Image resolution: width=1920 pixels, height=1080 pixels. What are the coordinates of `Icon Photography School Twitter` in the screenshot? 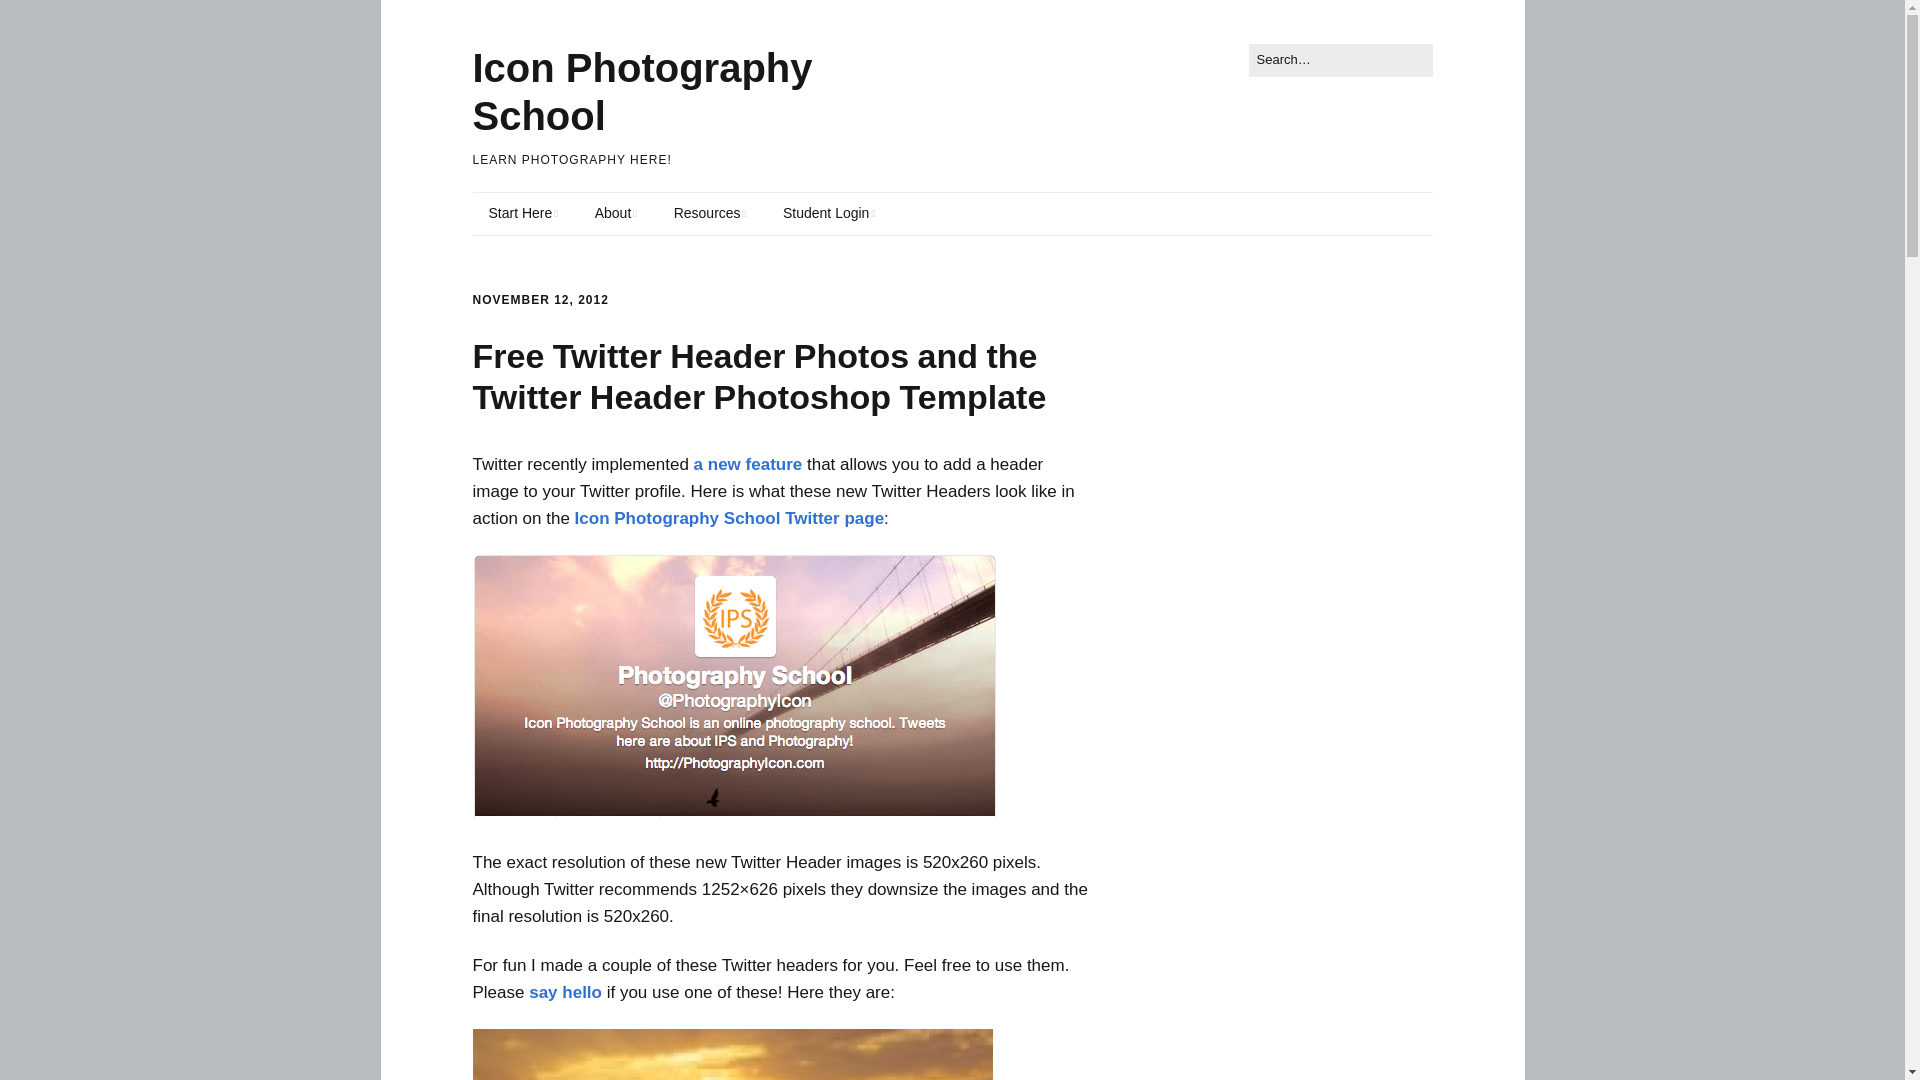 It's located at (566, 992).